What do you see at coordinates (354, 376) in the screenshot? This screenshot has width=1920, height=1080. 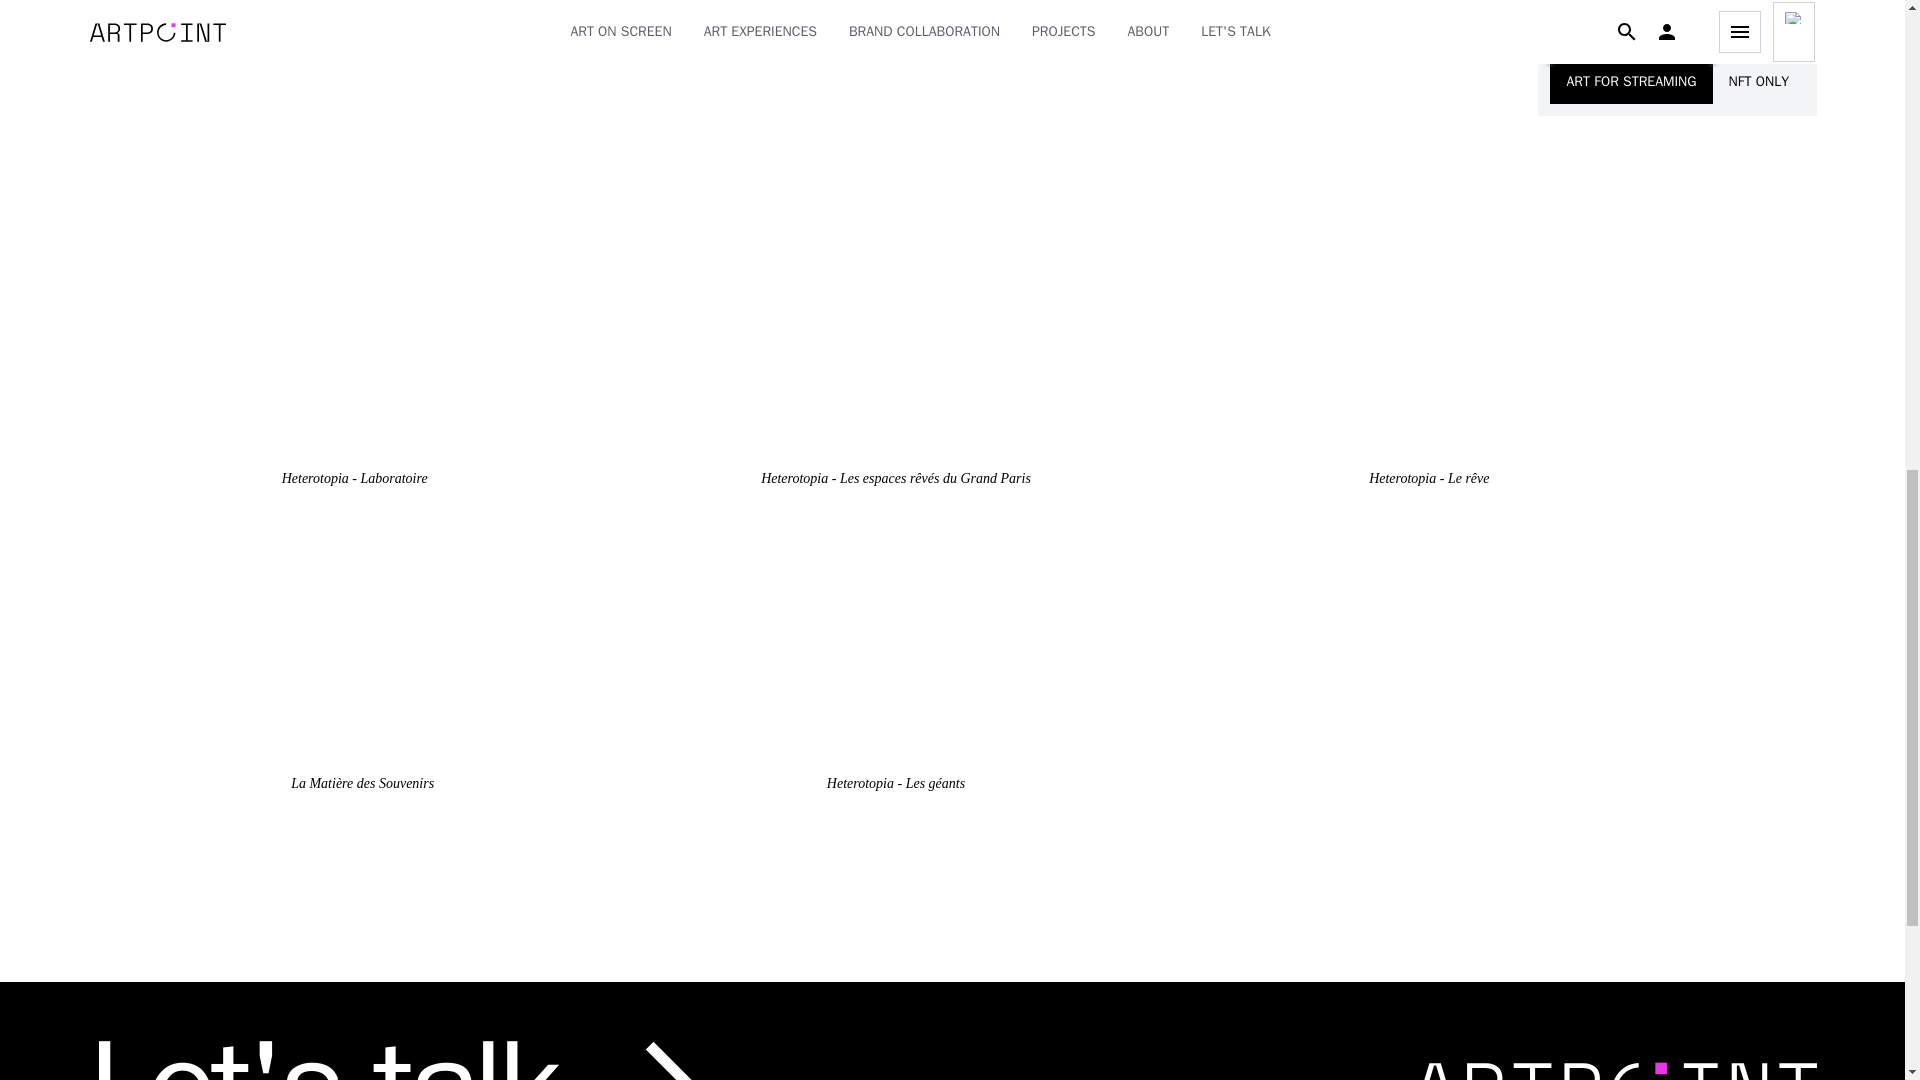 I see `Heterotopia - Laboratoire` at bounding box center [354, 376].